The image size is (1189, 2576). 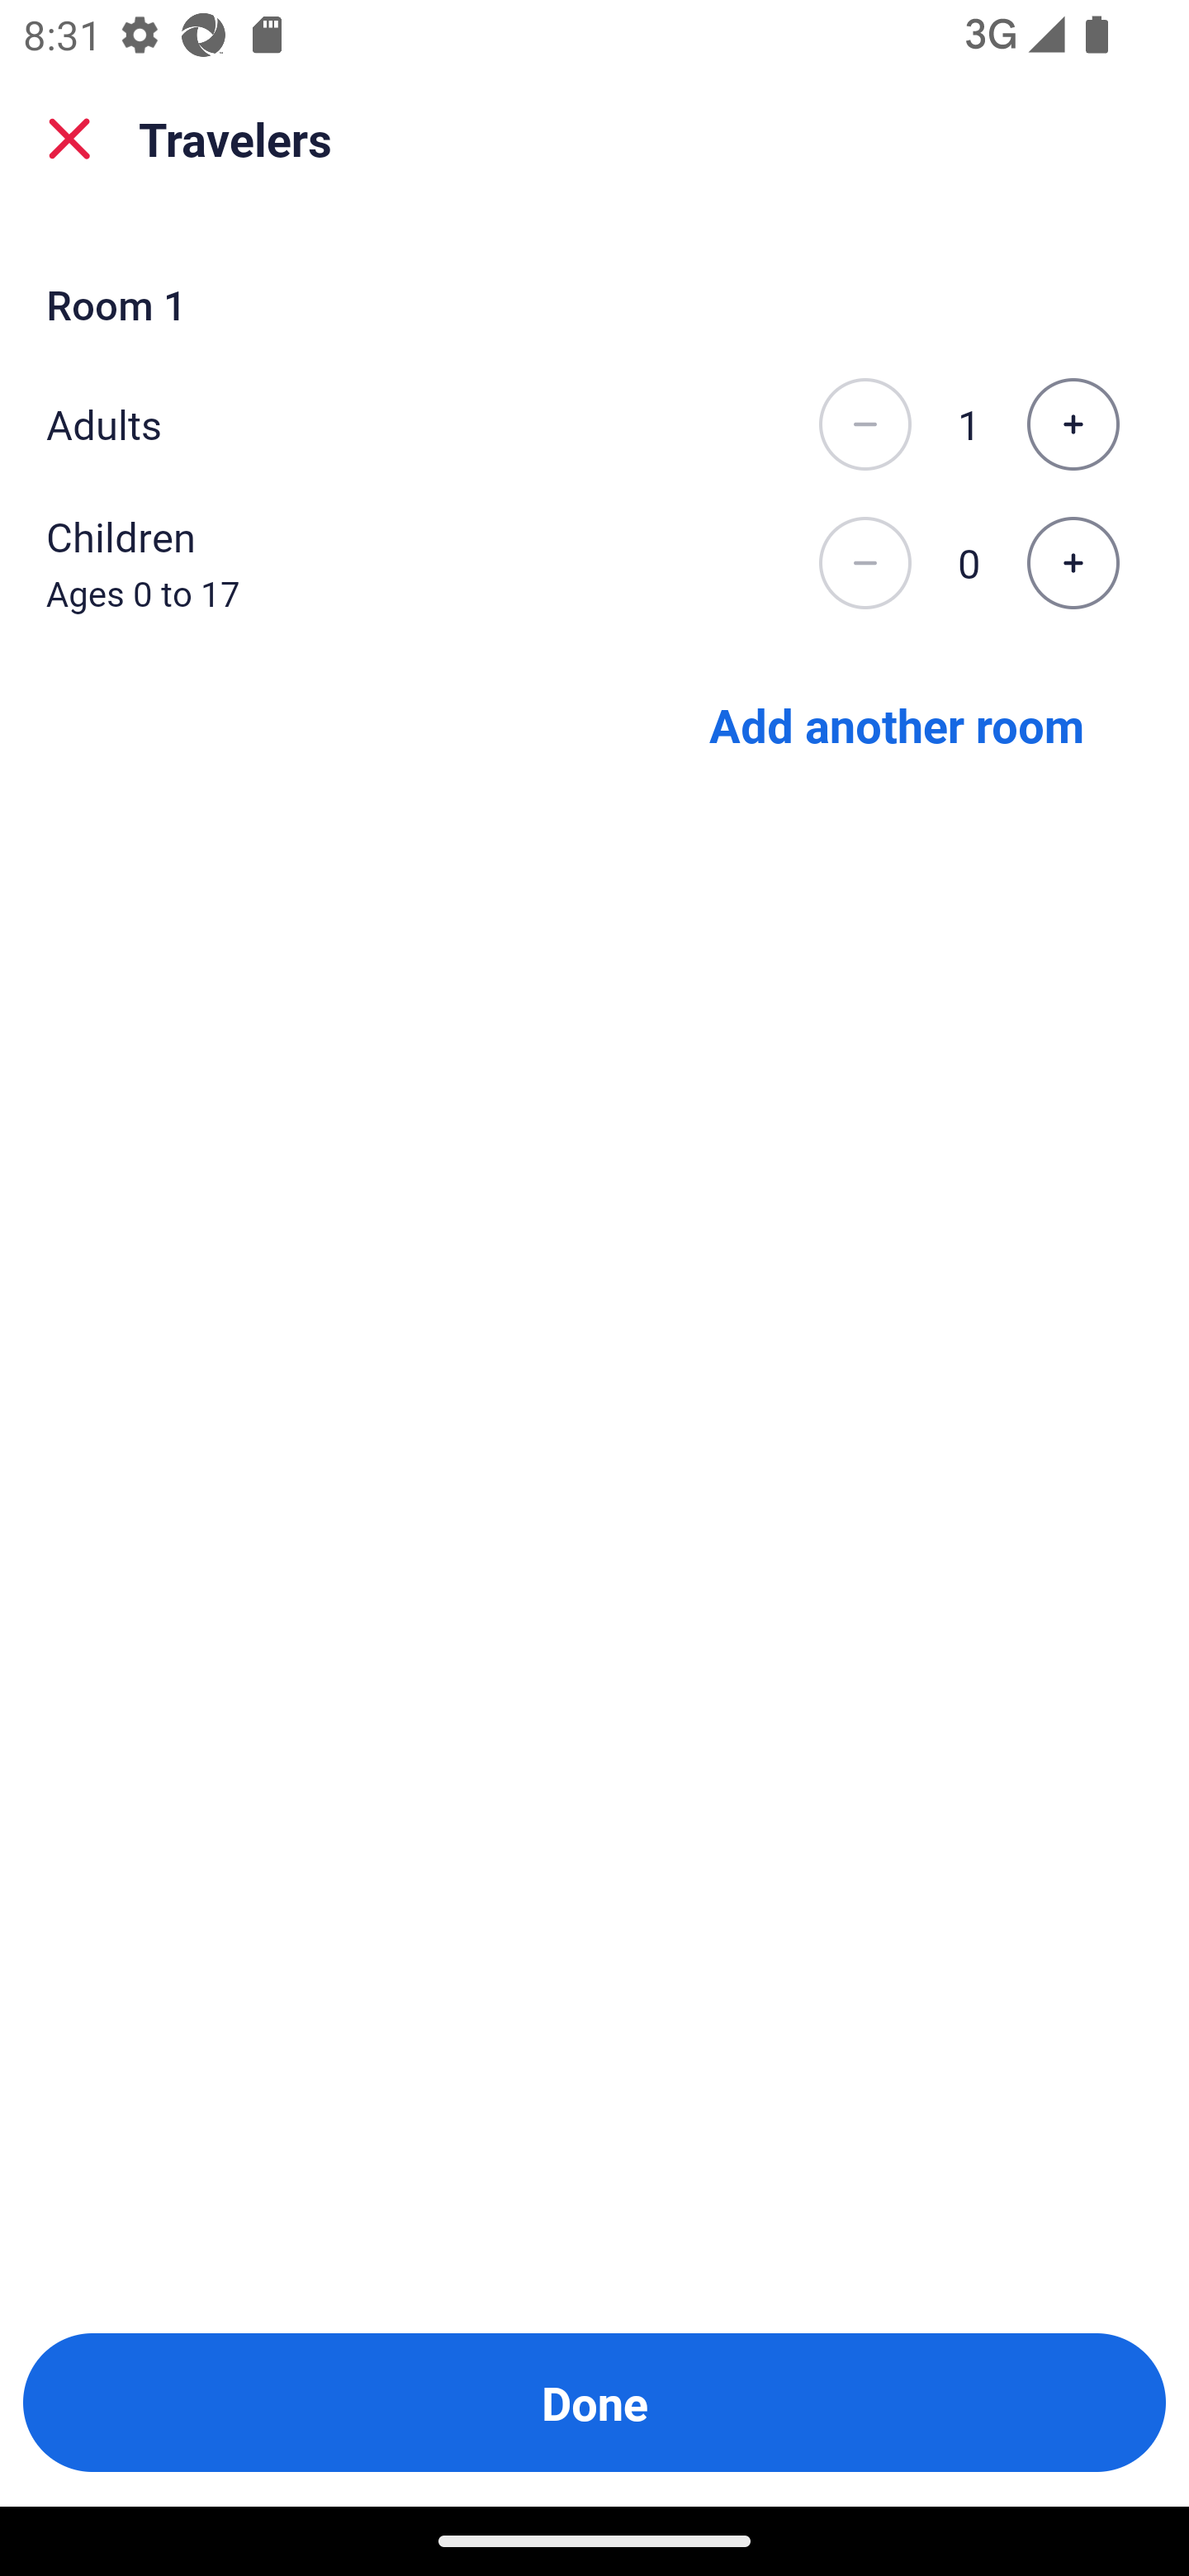 I want to click on Increase the number of adults, so click(x=1073, y=424).